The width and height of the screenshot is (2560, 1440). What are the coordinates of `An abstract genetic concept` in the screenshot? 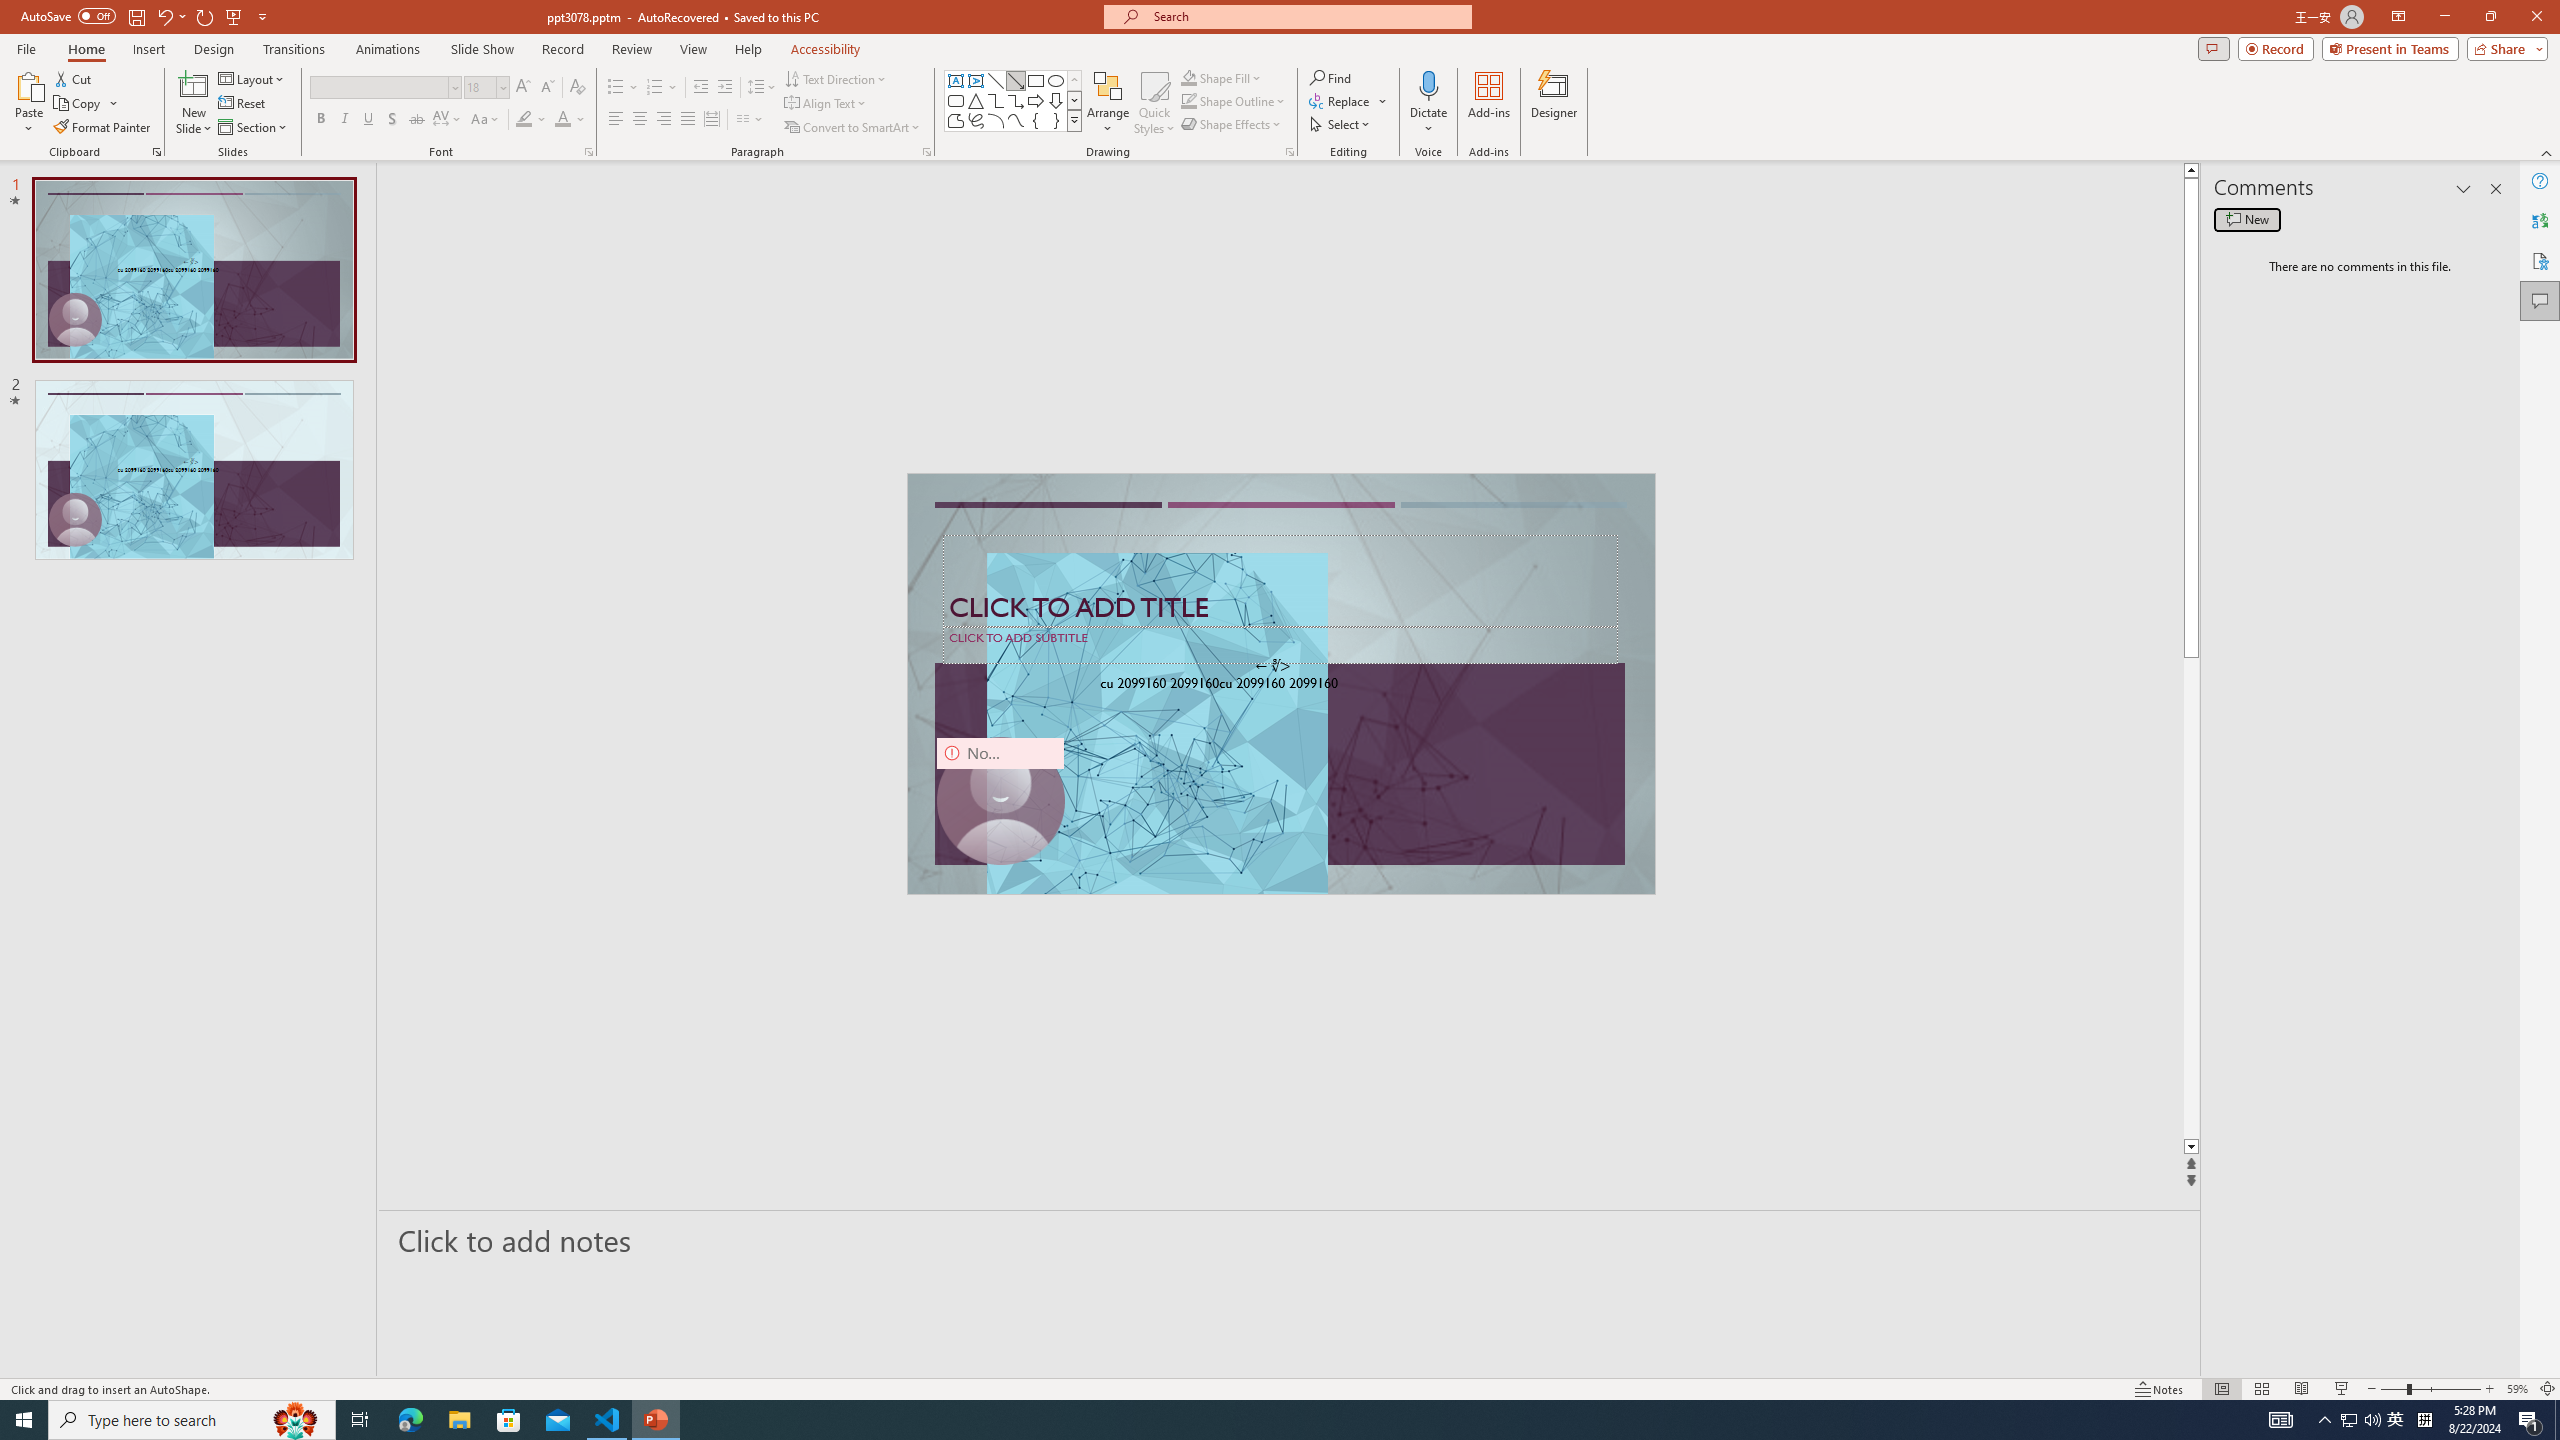 It's located at (1280, 684).